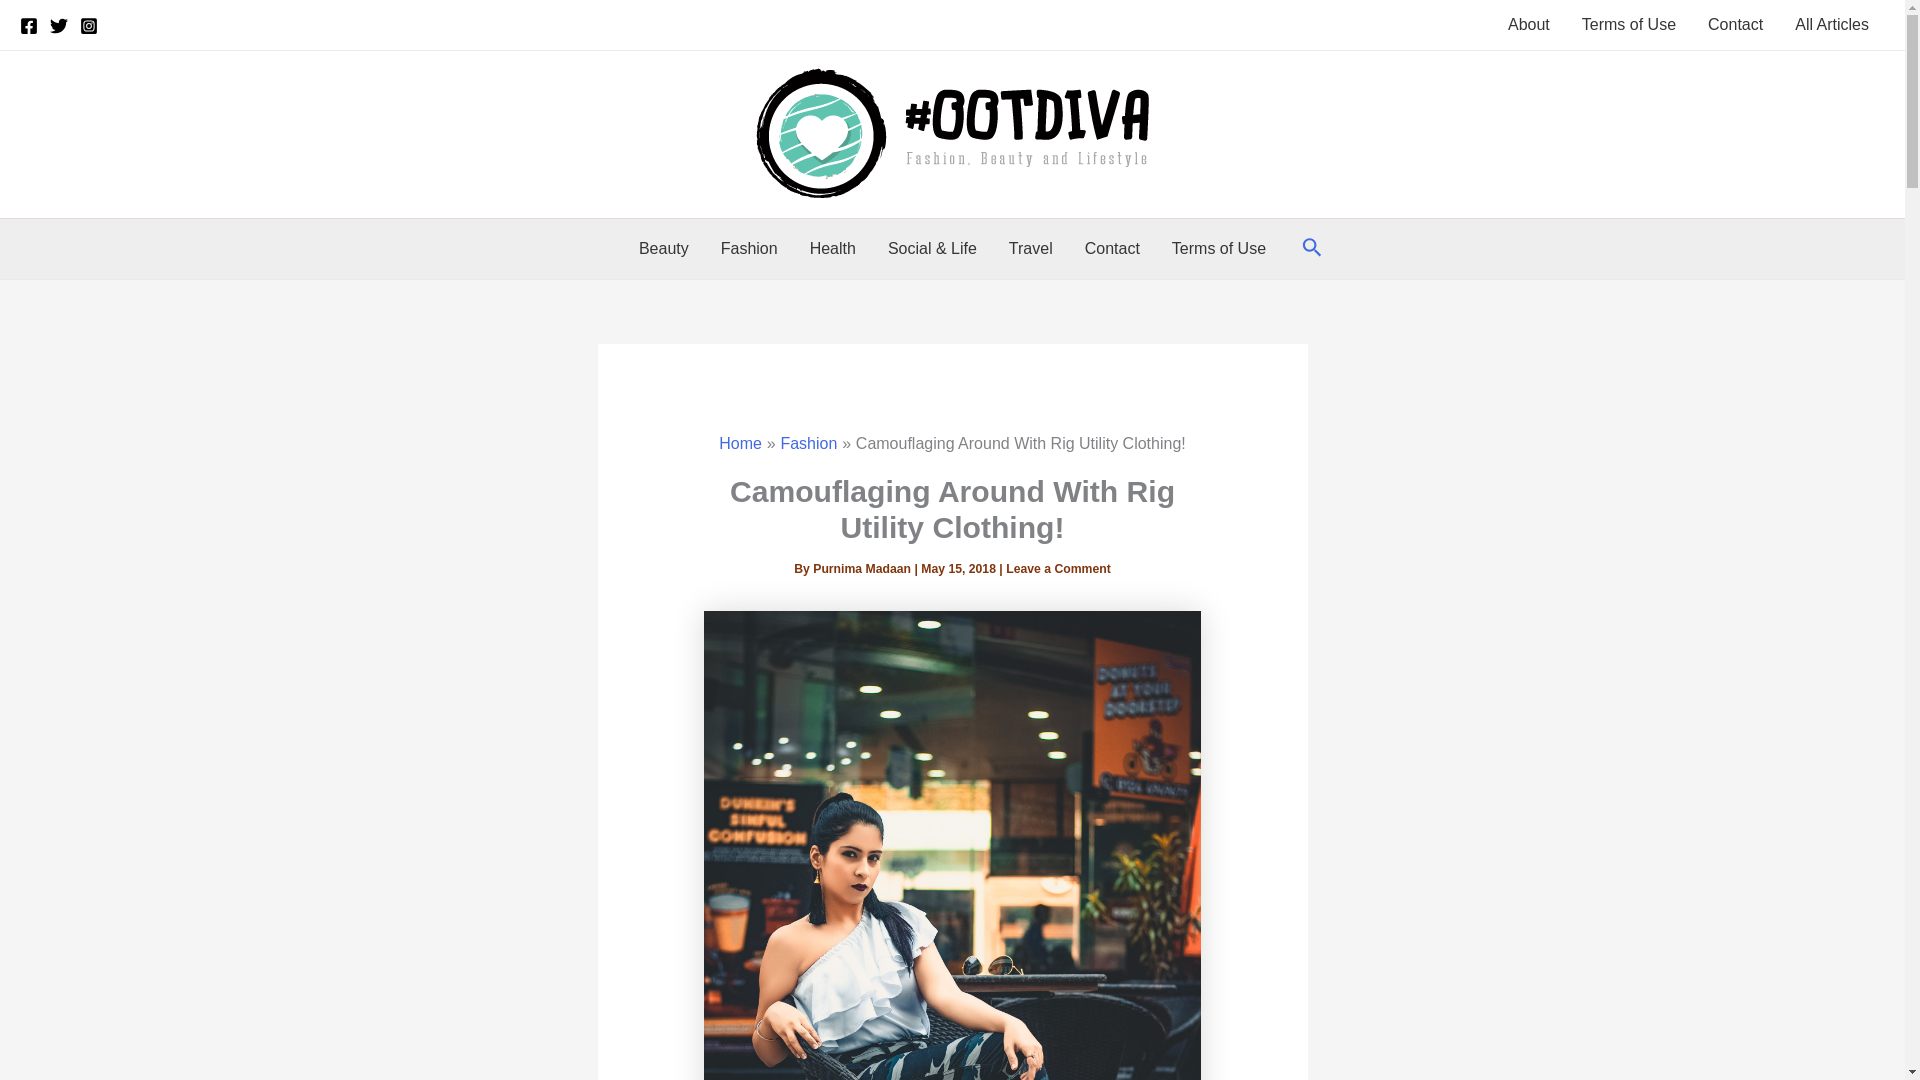 The width and height of the screenshot is (1920, 1080). I want to click on Leave a Comment, so click(1058, 568).